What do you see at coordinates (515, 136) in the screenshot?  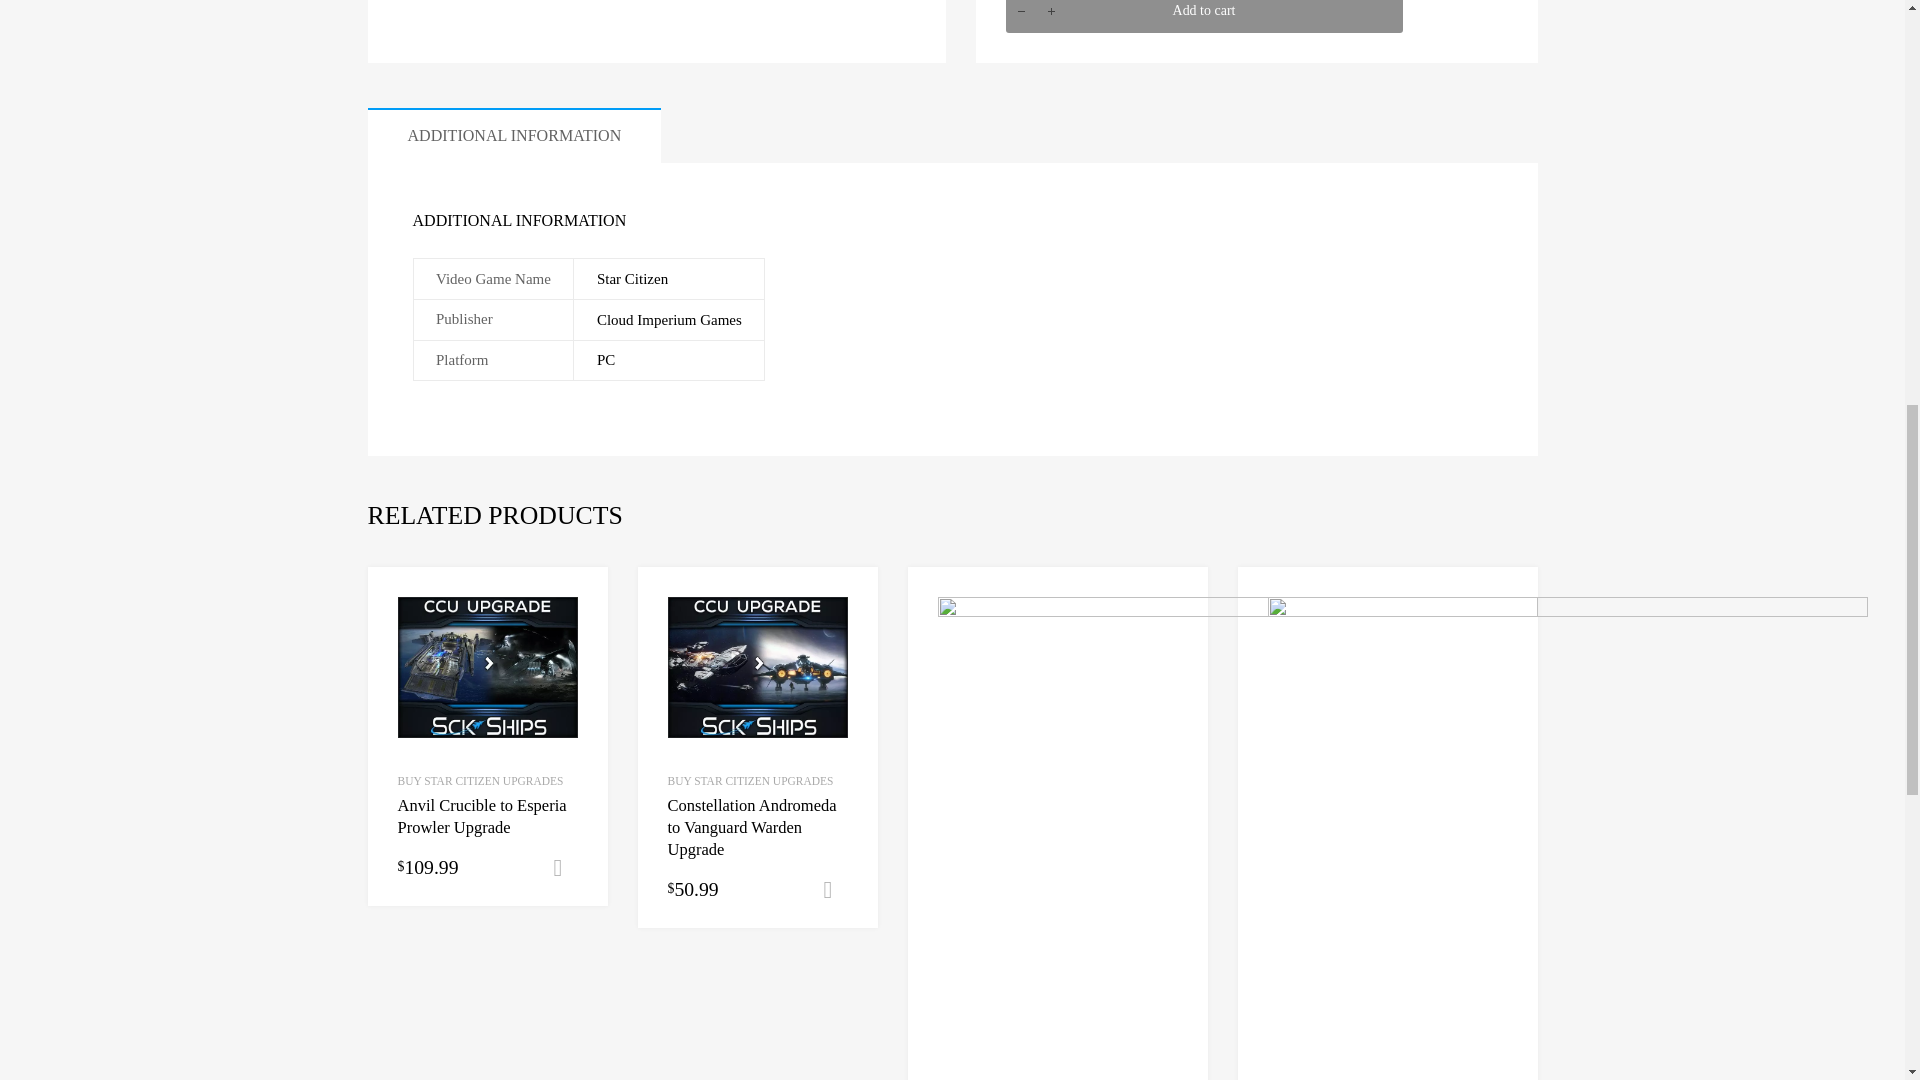 I see `ADDITIONAL INFORMATION` at bounding box center [515, 136].